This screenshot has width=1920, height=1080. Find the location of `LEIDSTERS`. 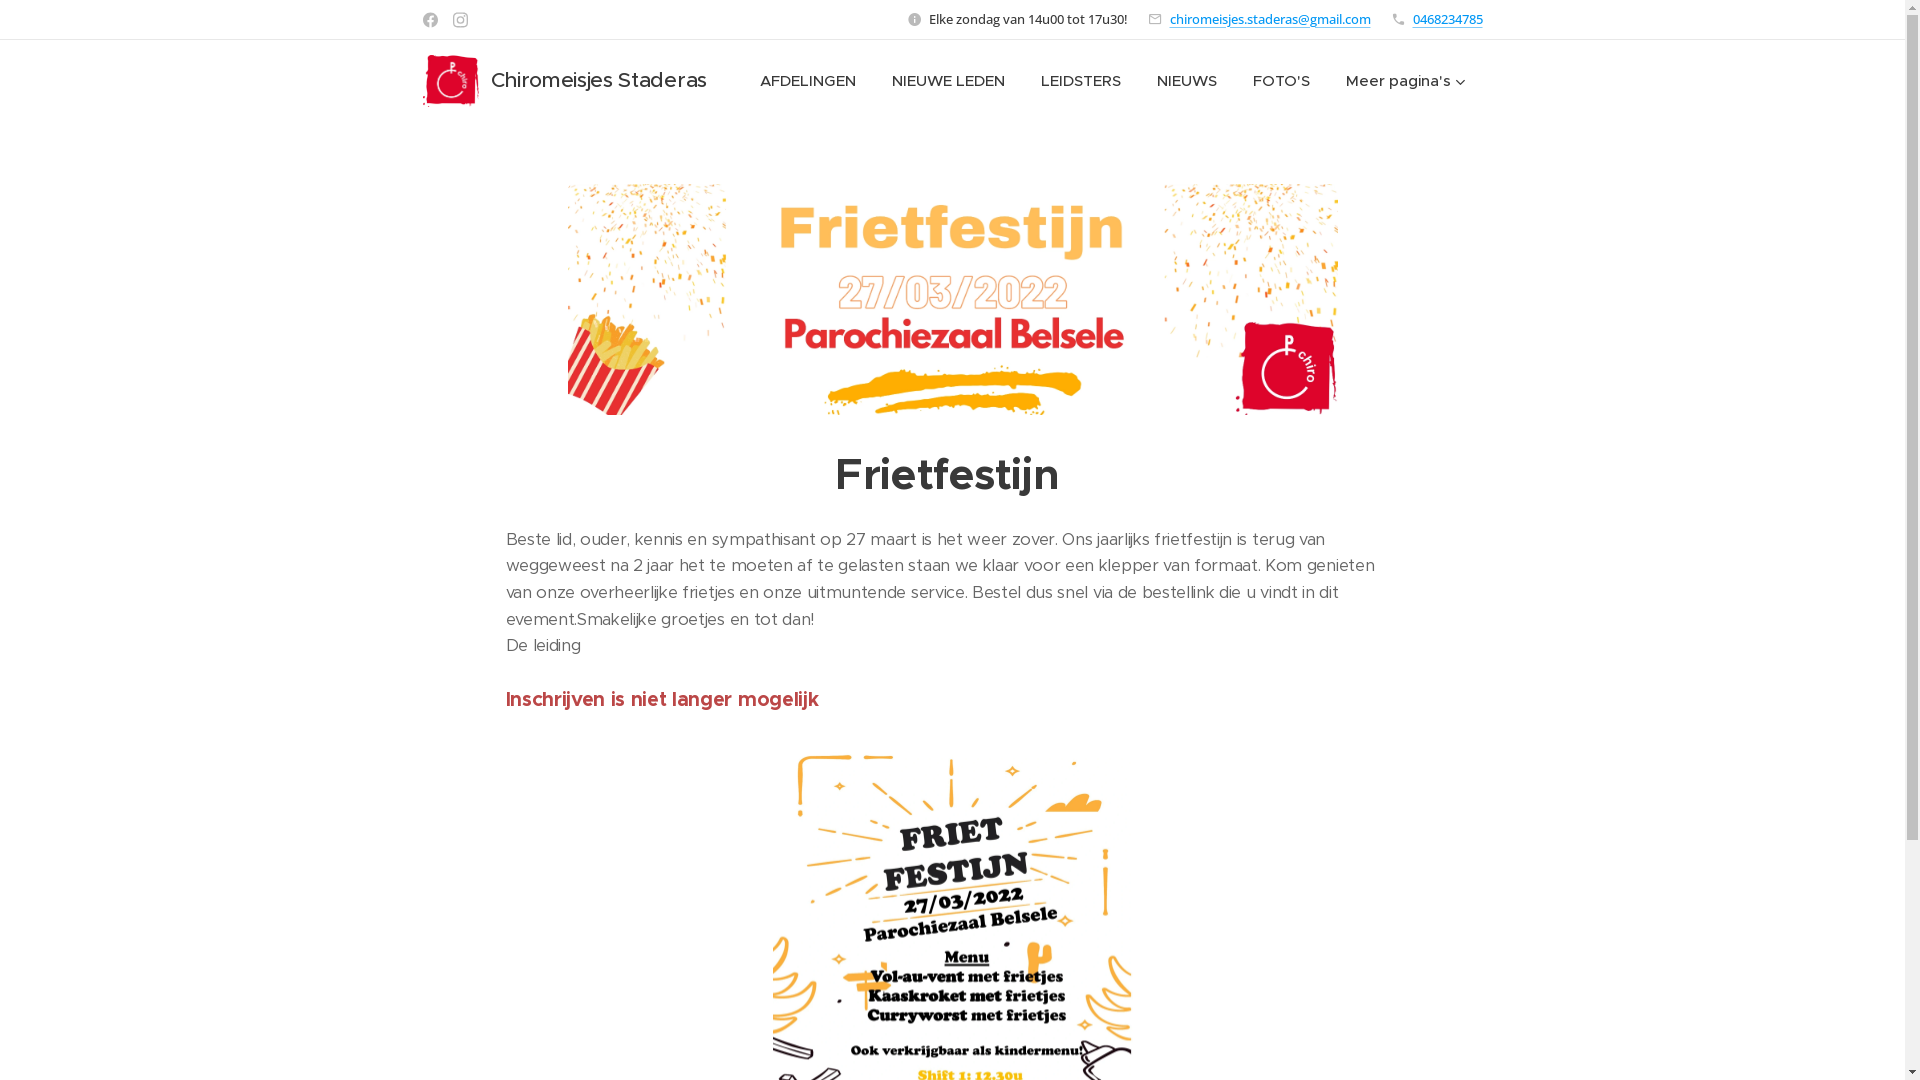

LEIDSTERS is located at coordinates (1080, 81).